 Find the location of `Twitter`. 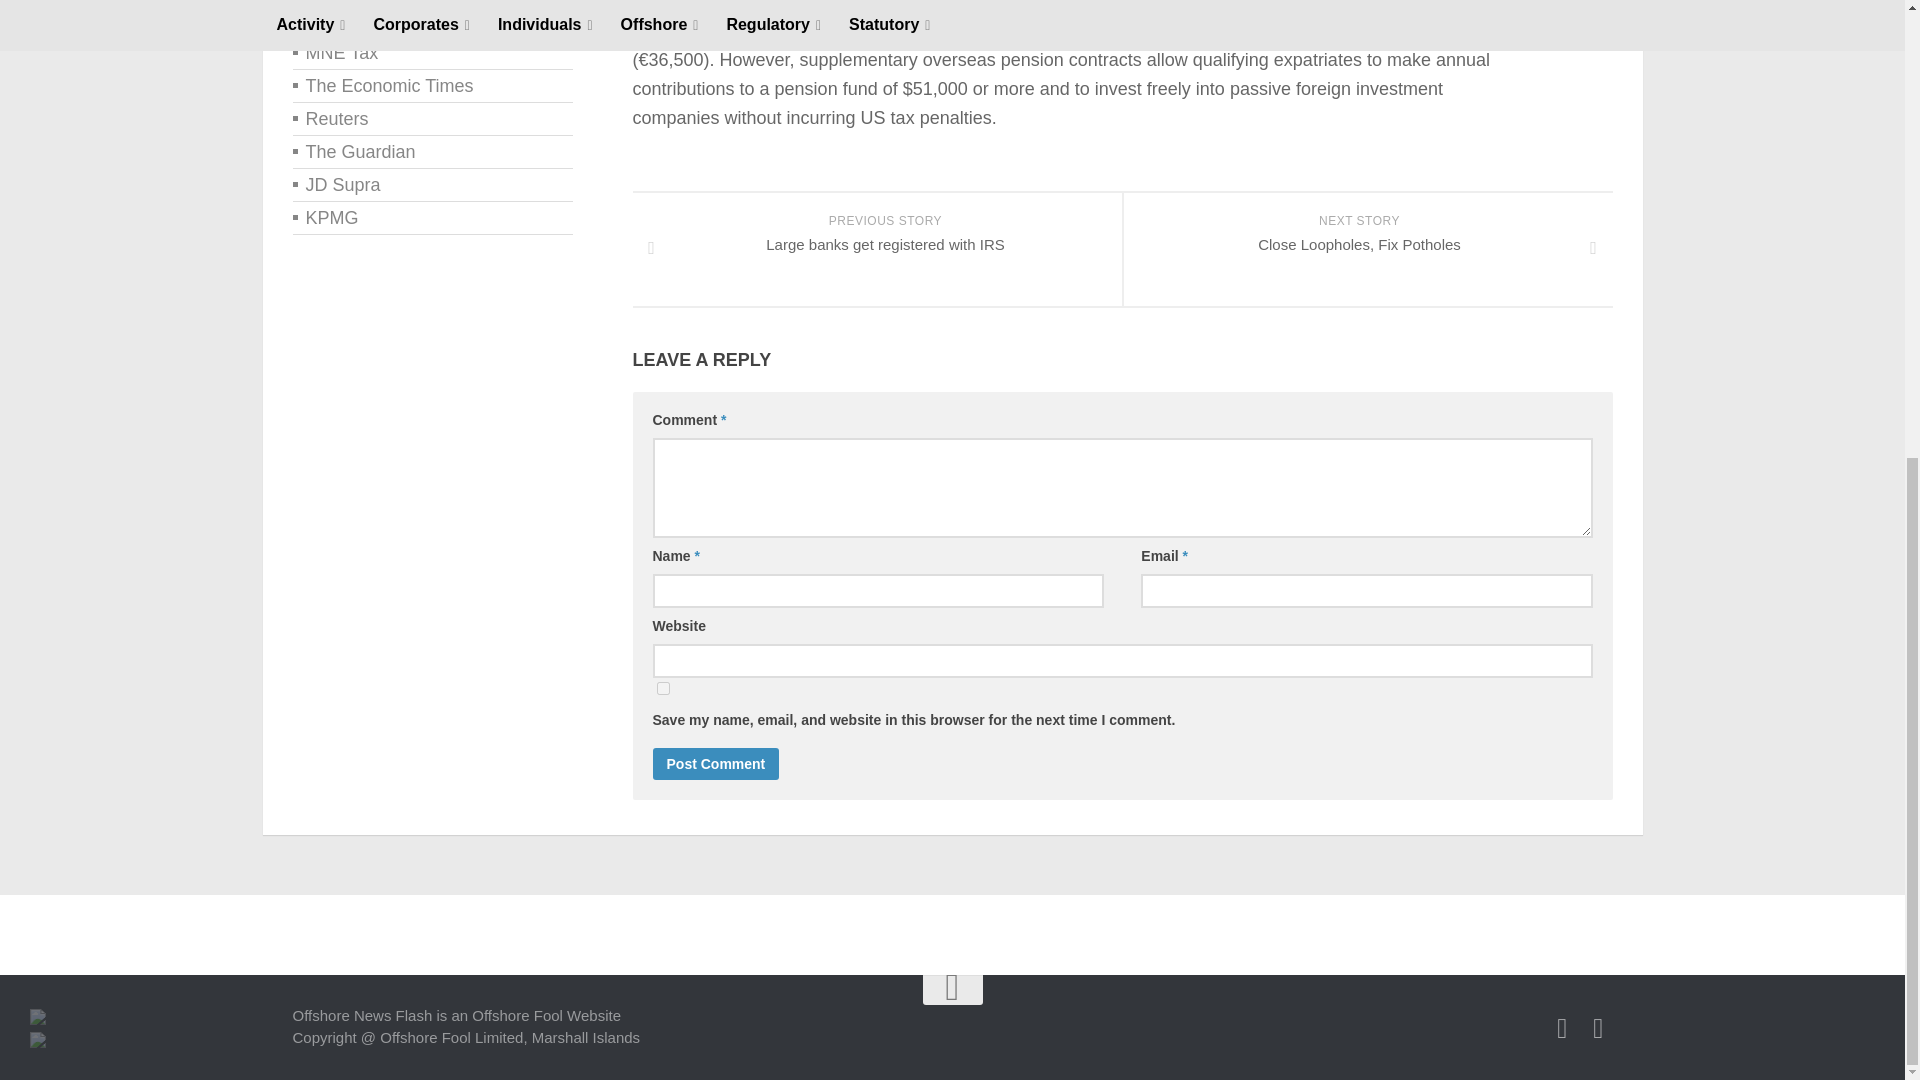

Twitter is located at coordinates (1598, 1029).